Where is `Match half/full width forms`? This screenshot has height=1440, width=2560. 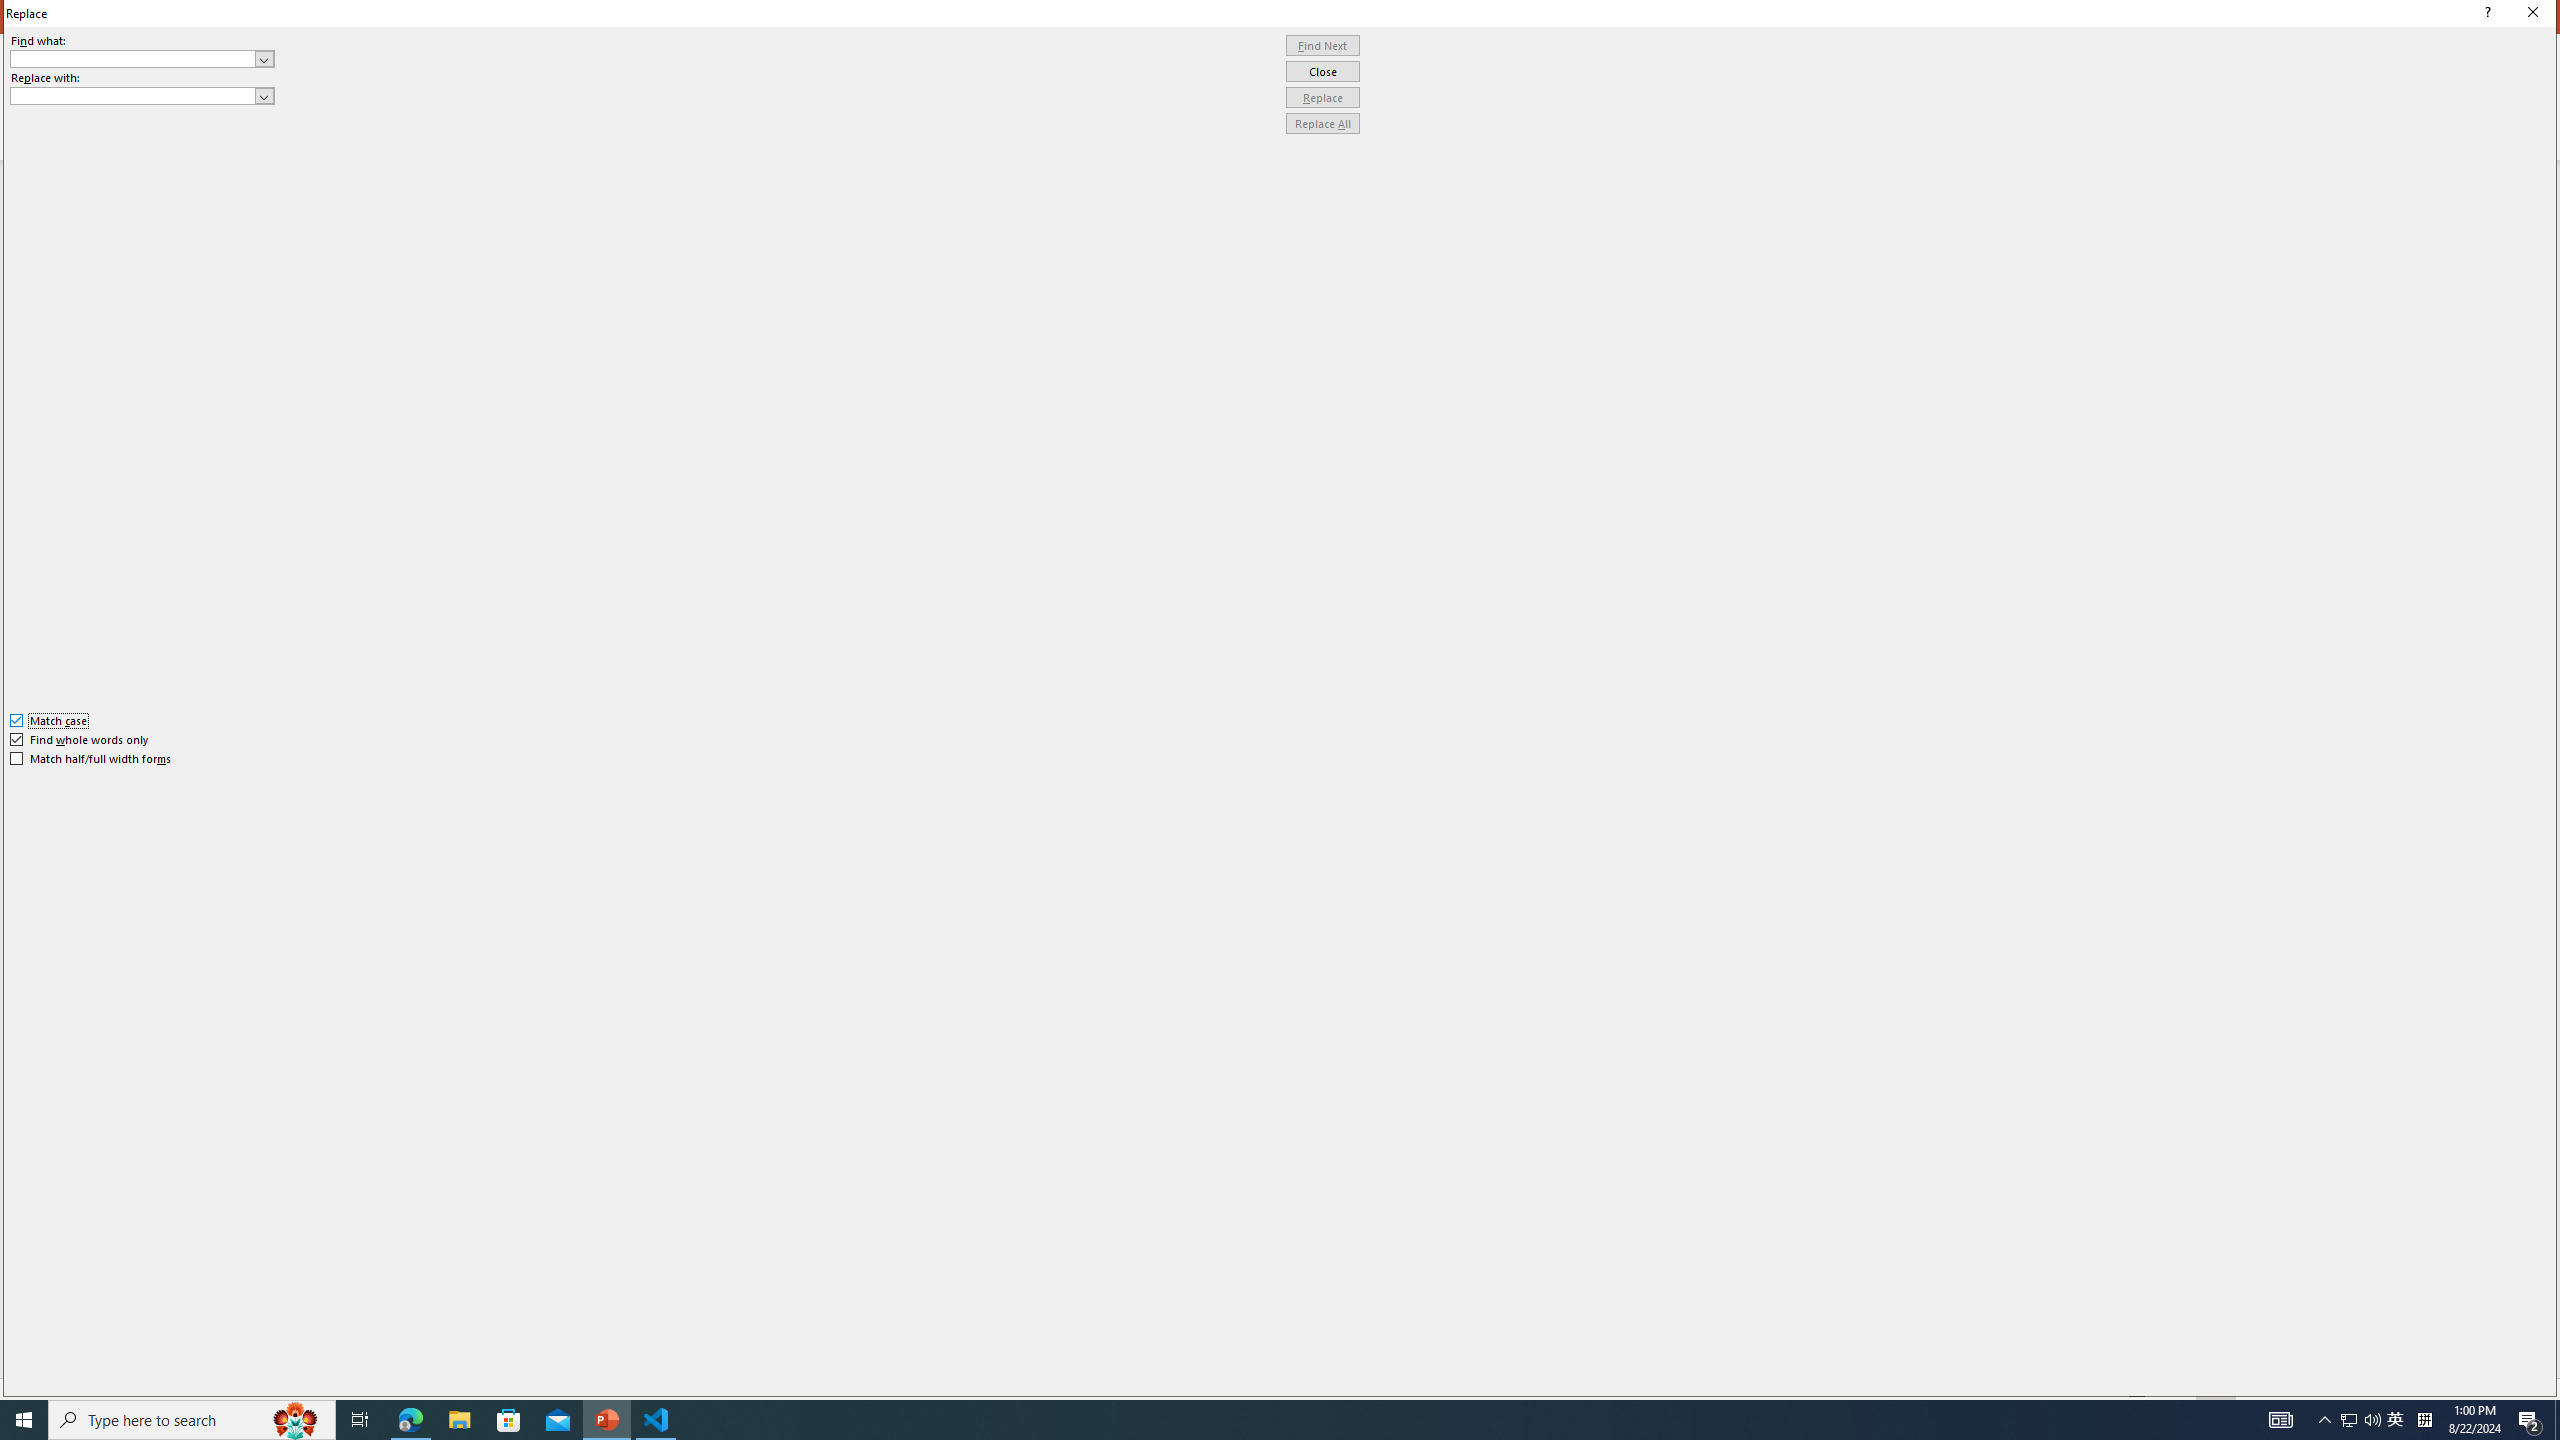 Match half/full width forms is located at coordinates (92, 759).